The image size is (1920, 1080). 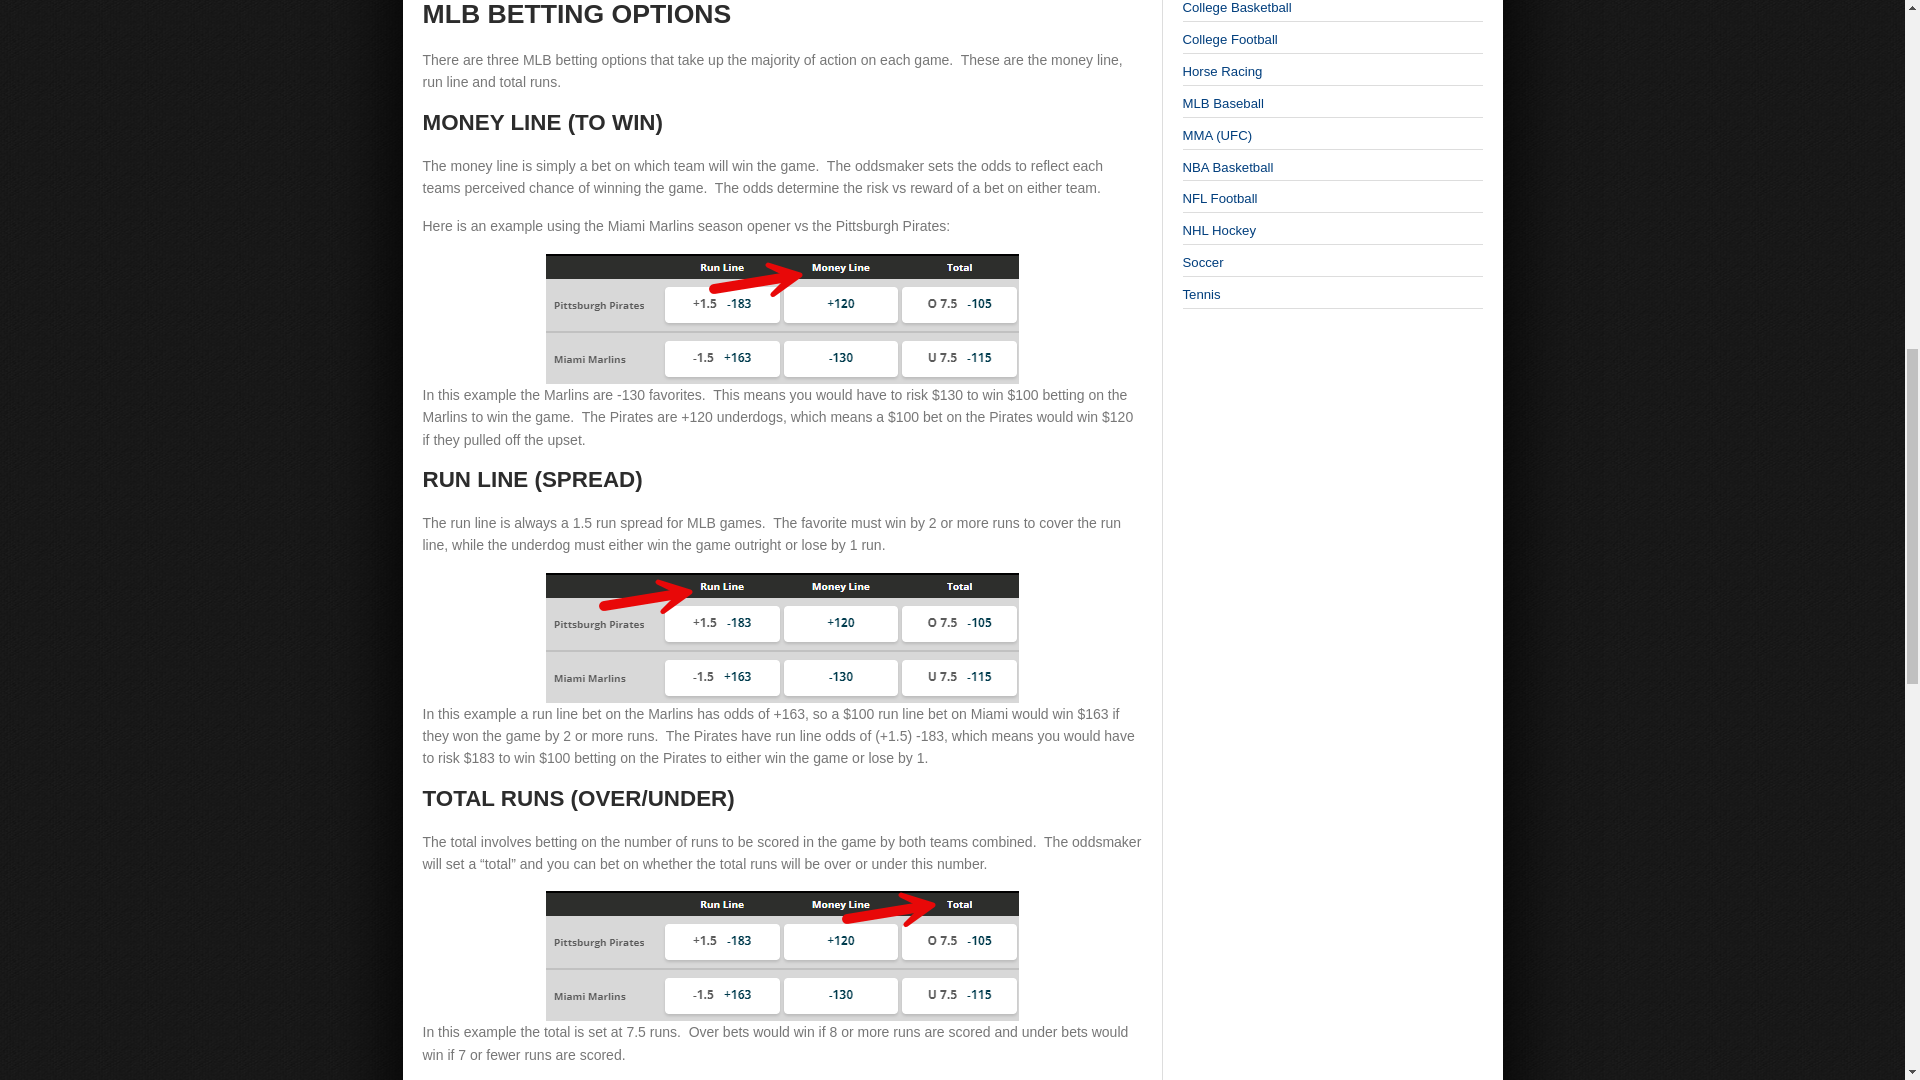 What do you see at coordinates (1227, 166) in the screenshot?
I see `NBA Betting` at bounding box center [1227, 166].